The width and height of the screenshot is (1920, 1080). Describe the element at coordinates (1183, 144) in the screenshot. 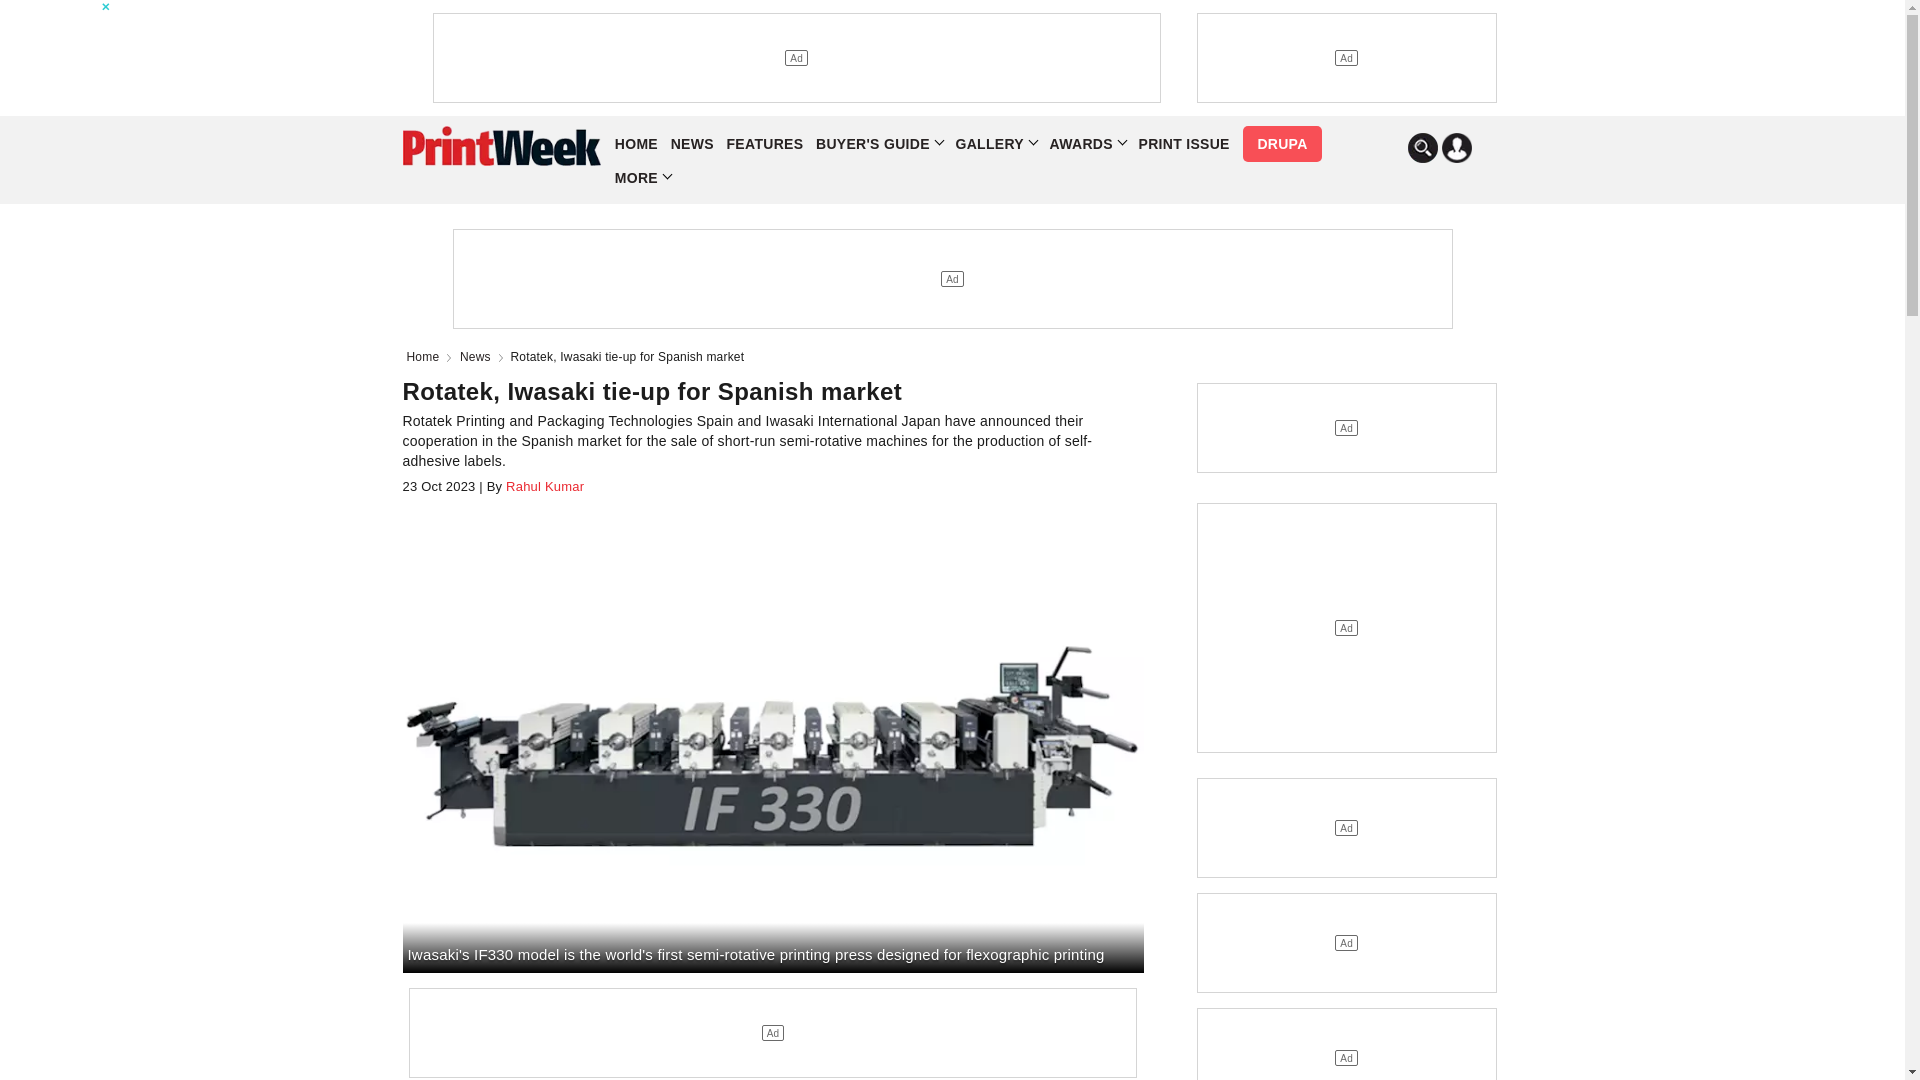

I see `PRINT ISSUE` at that location.